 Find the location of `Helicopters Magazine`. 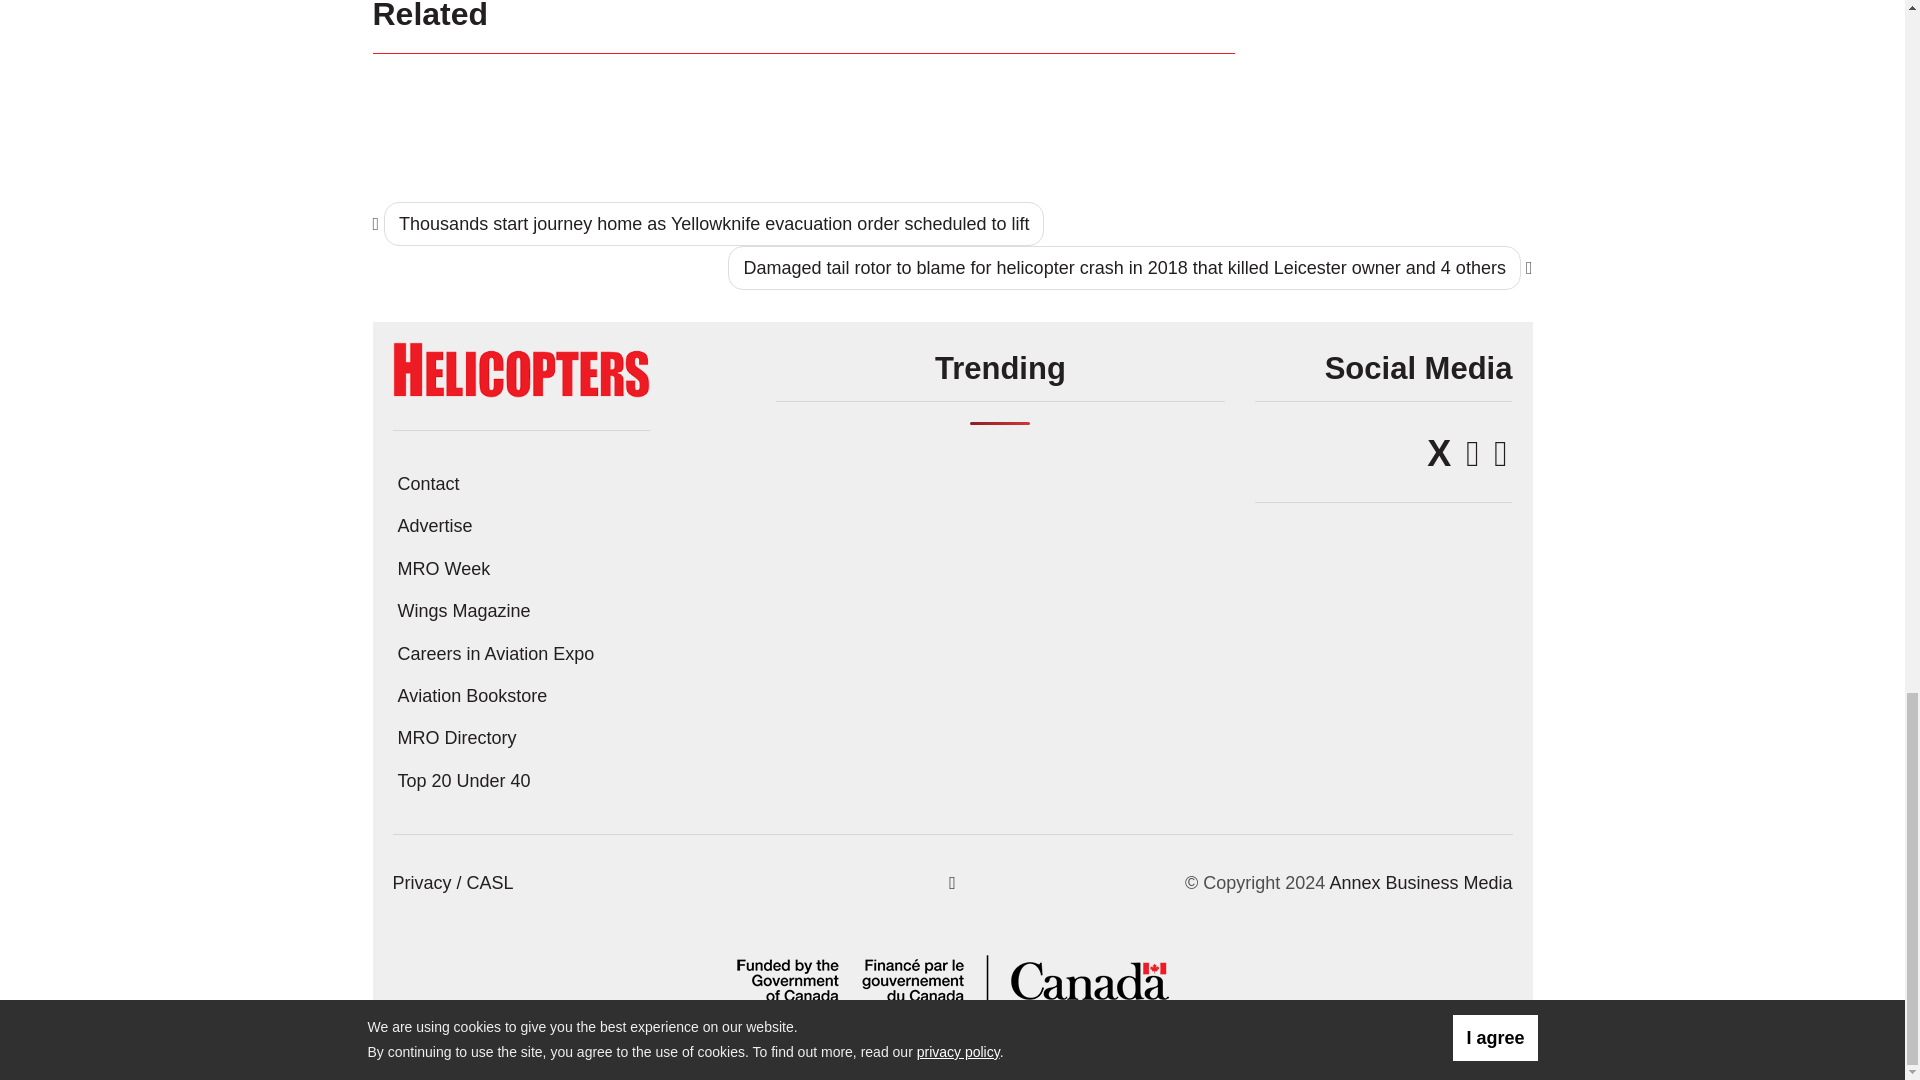

Helicopters Magazine is located at coordinates (520, 368).